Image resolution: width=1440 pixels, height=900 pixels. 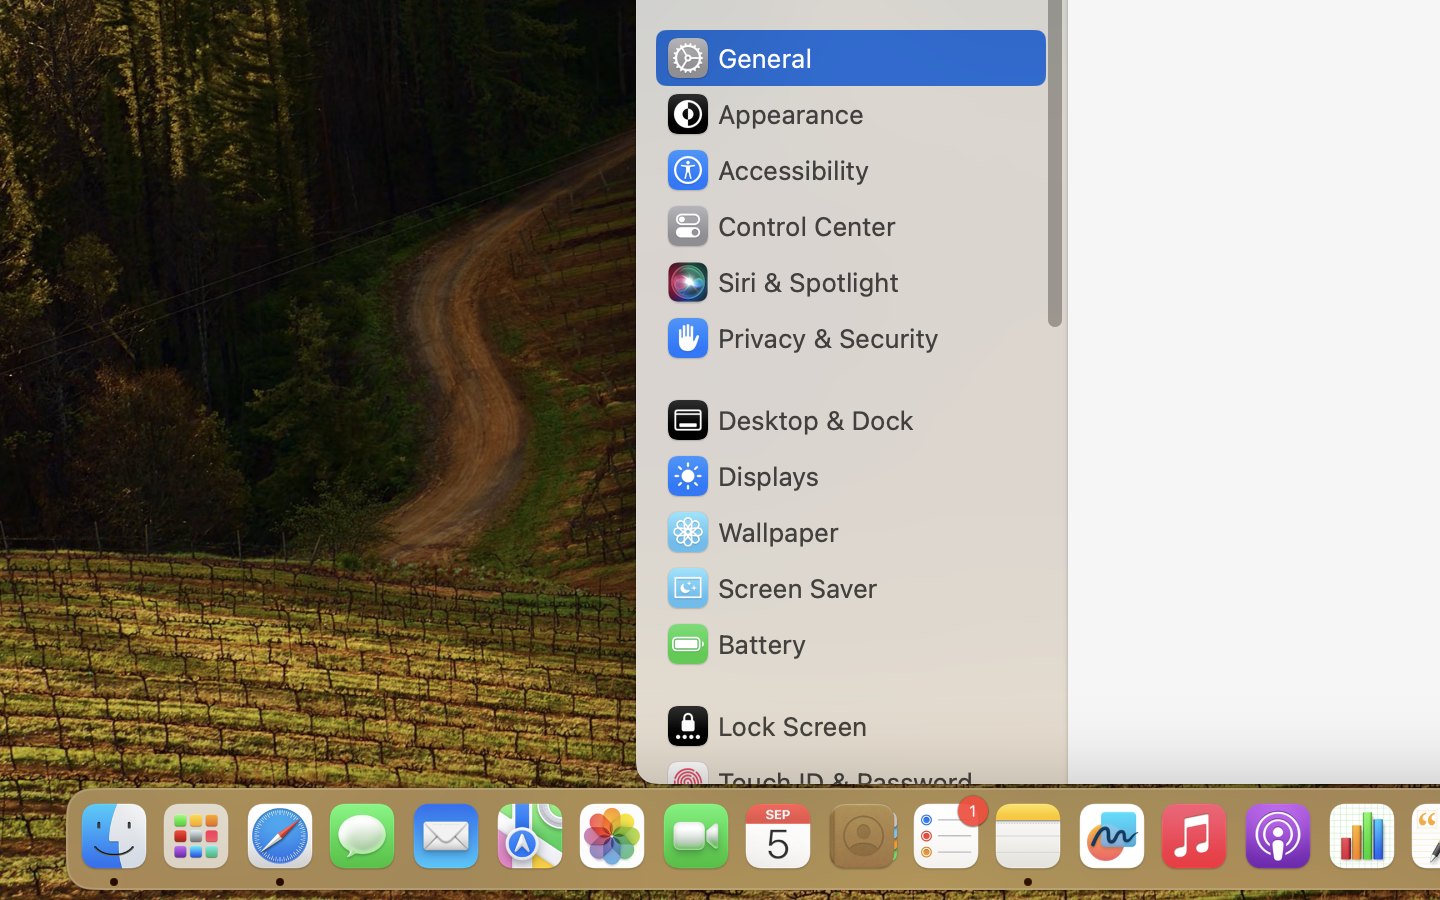 What do you see at coordinates (789, 420) in the screenshot?
I see `Desktop & Dock` at bounding box center [789, 420].